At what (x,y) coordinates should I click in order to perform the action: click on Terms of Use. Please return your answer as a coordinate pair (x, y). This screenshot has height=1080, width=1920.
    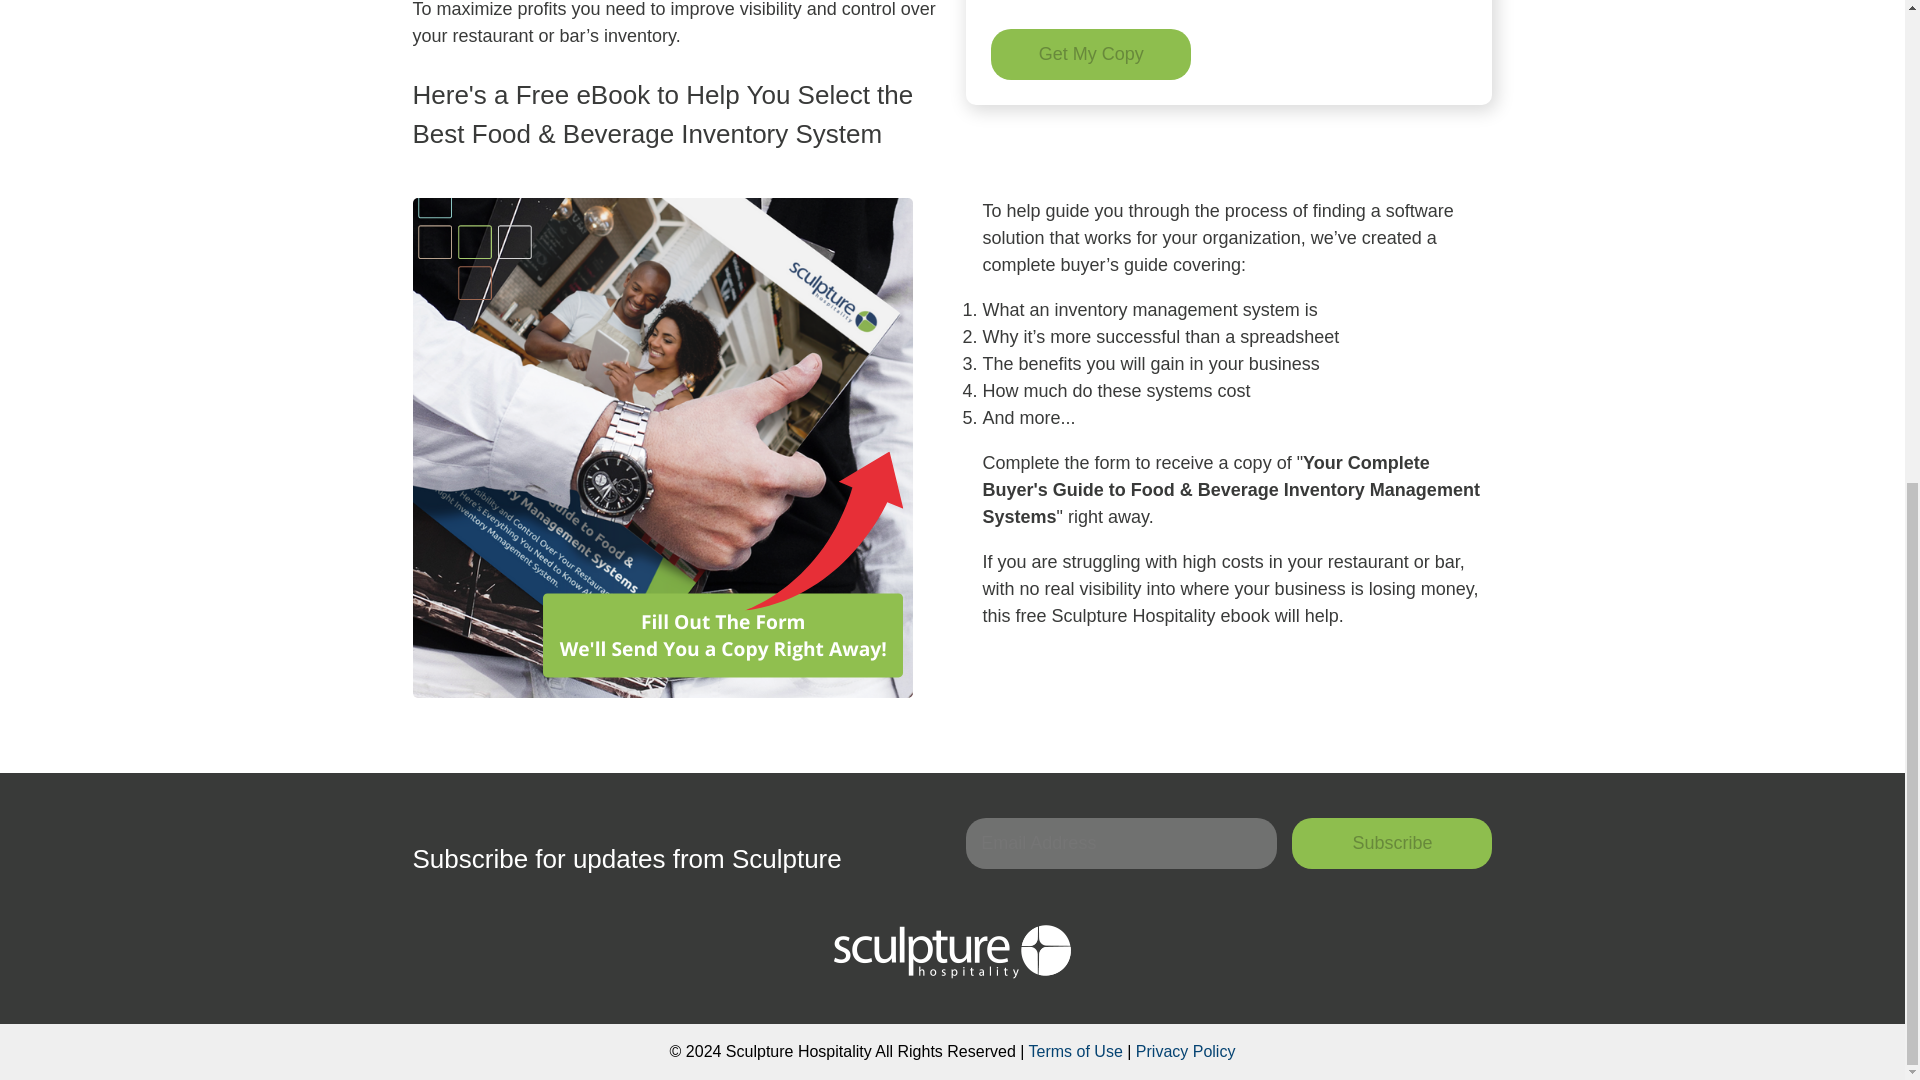
    Looking at the image, I should click on (1076, 1051).